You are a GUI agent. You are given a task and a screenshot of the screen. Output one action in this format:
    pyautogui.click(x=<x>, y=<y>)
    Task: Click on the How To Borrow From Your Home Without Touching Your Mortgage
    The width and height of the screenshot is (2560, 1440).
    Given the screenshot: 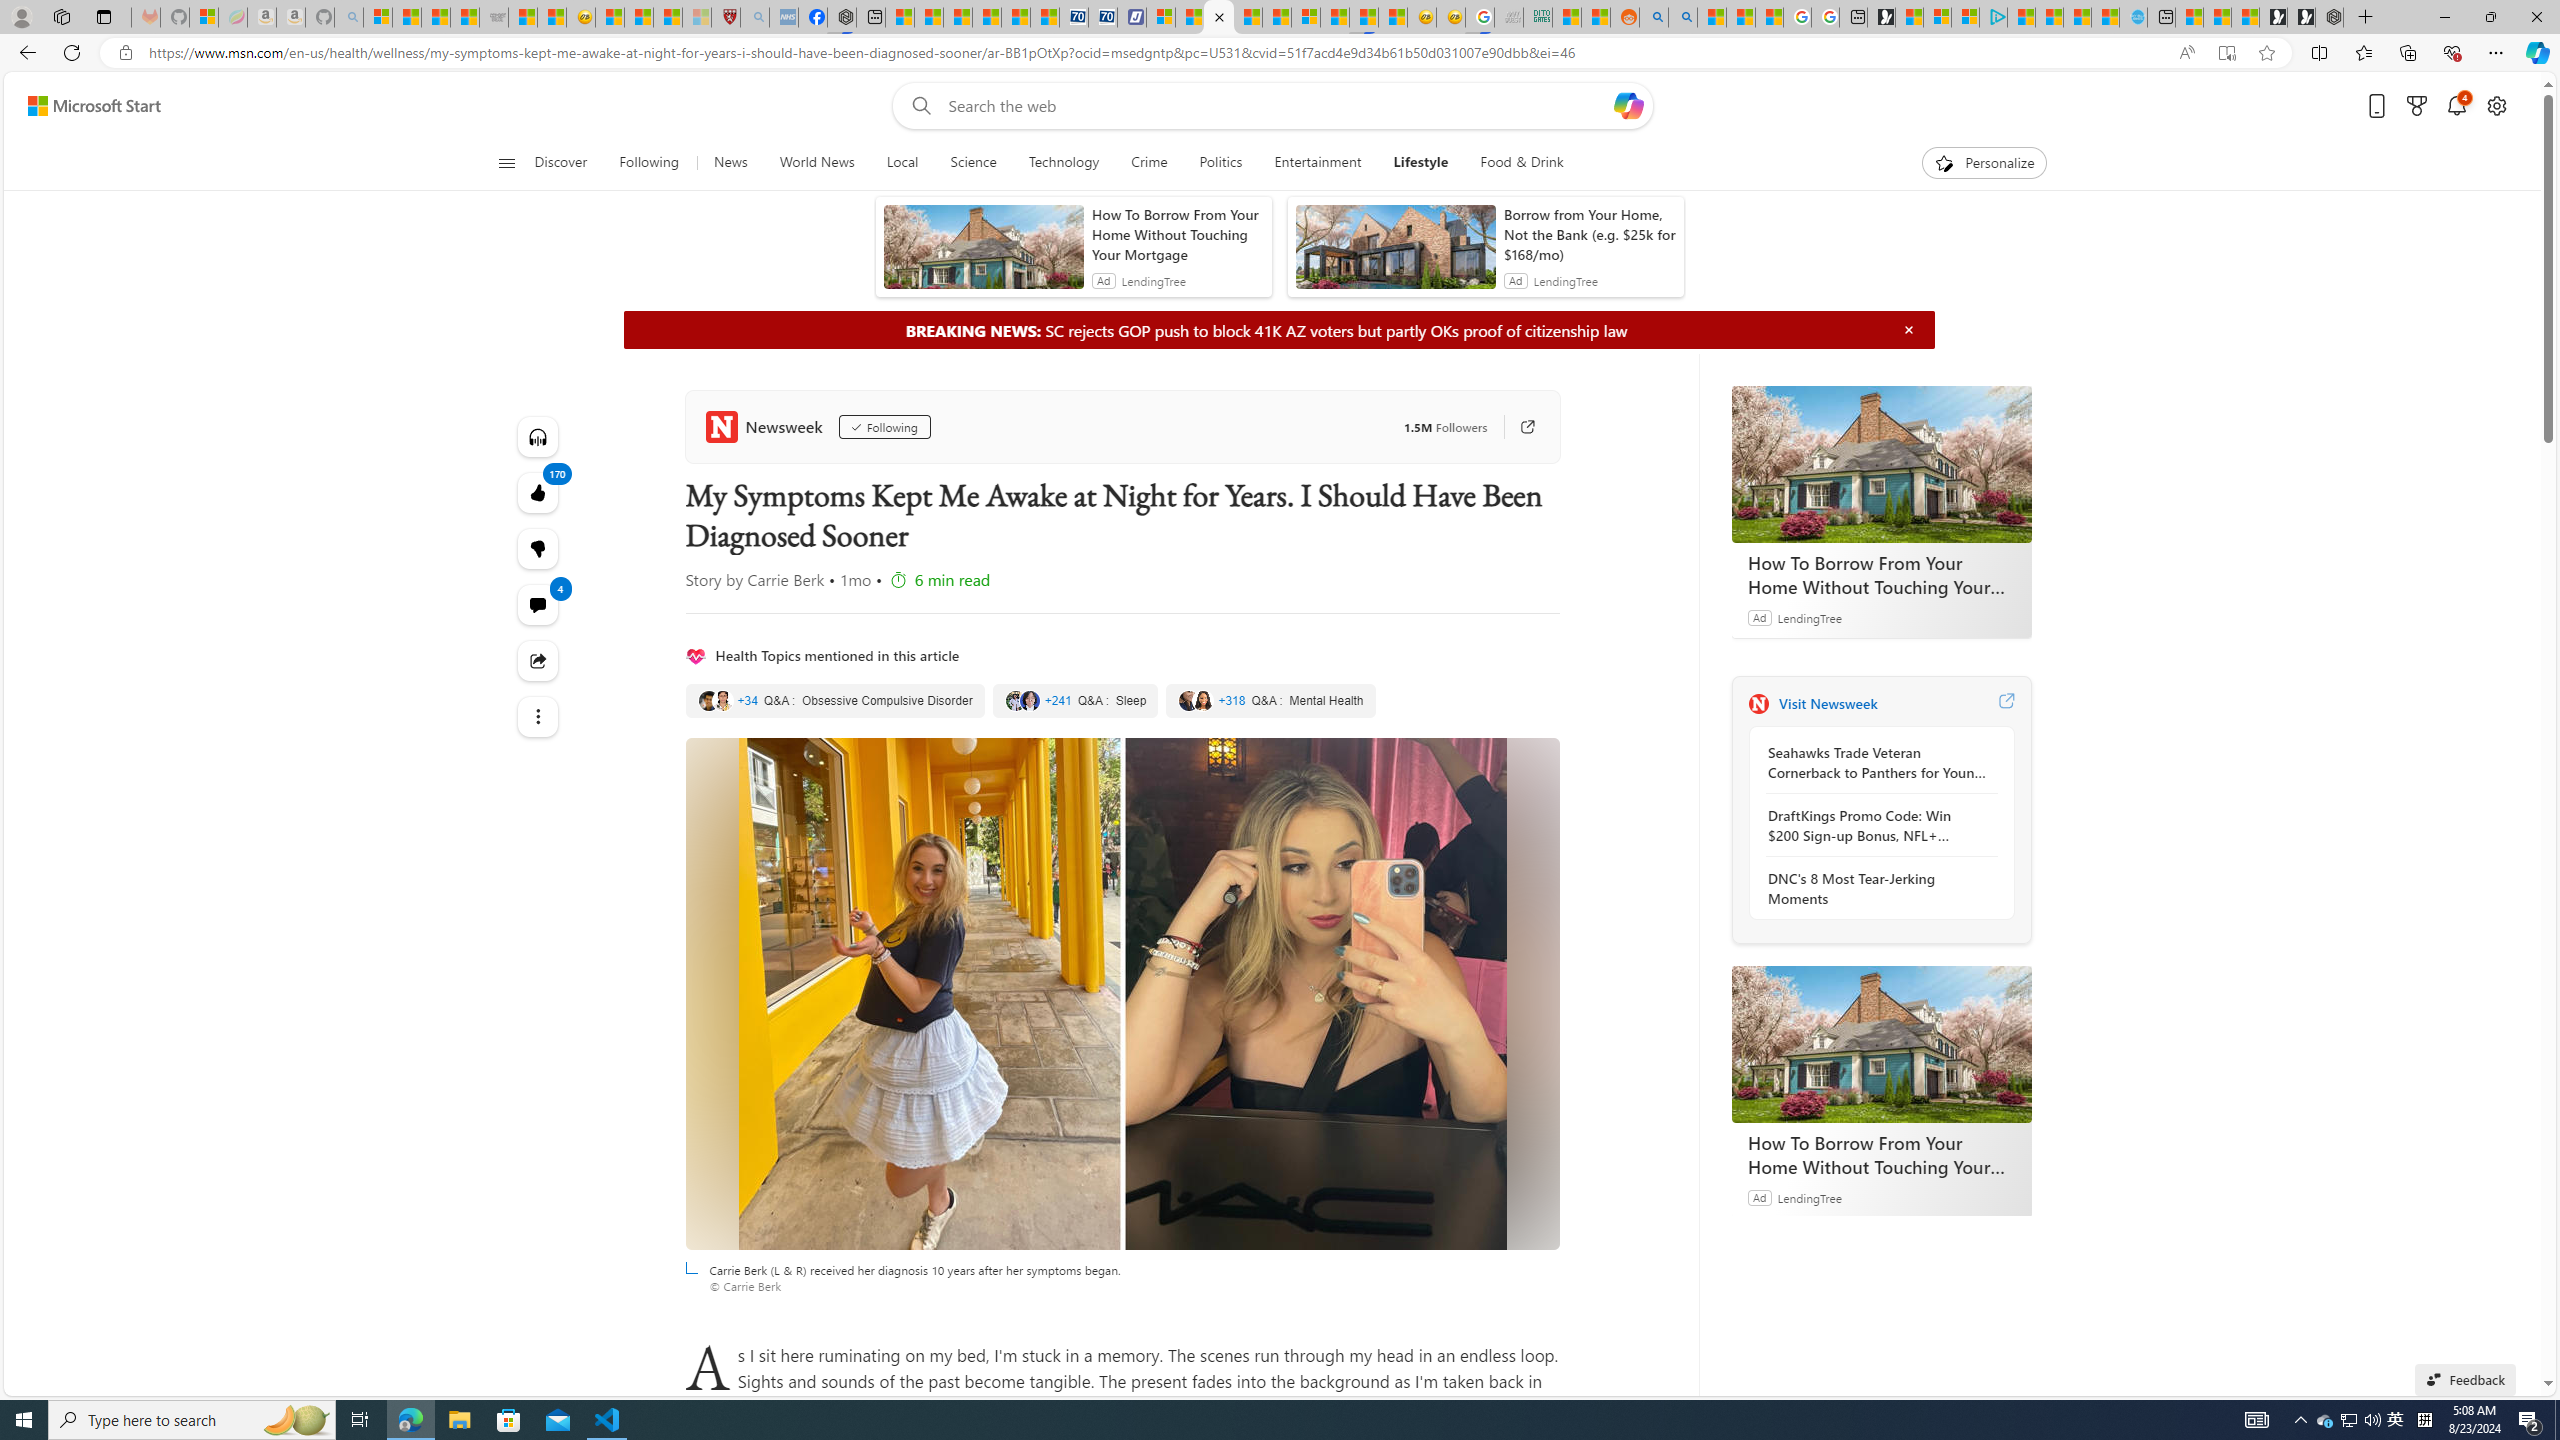 What is the action you would take?
    pyautogui.click(x=1881, y=1154)
    